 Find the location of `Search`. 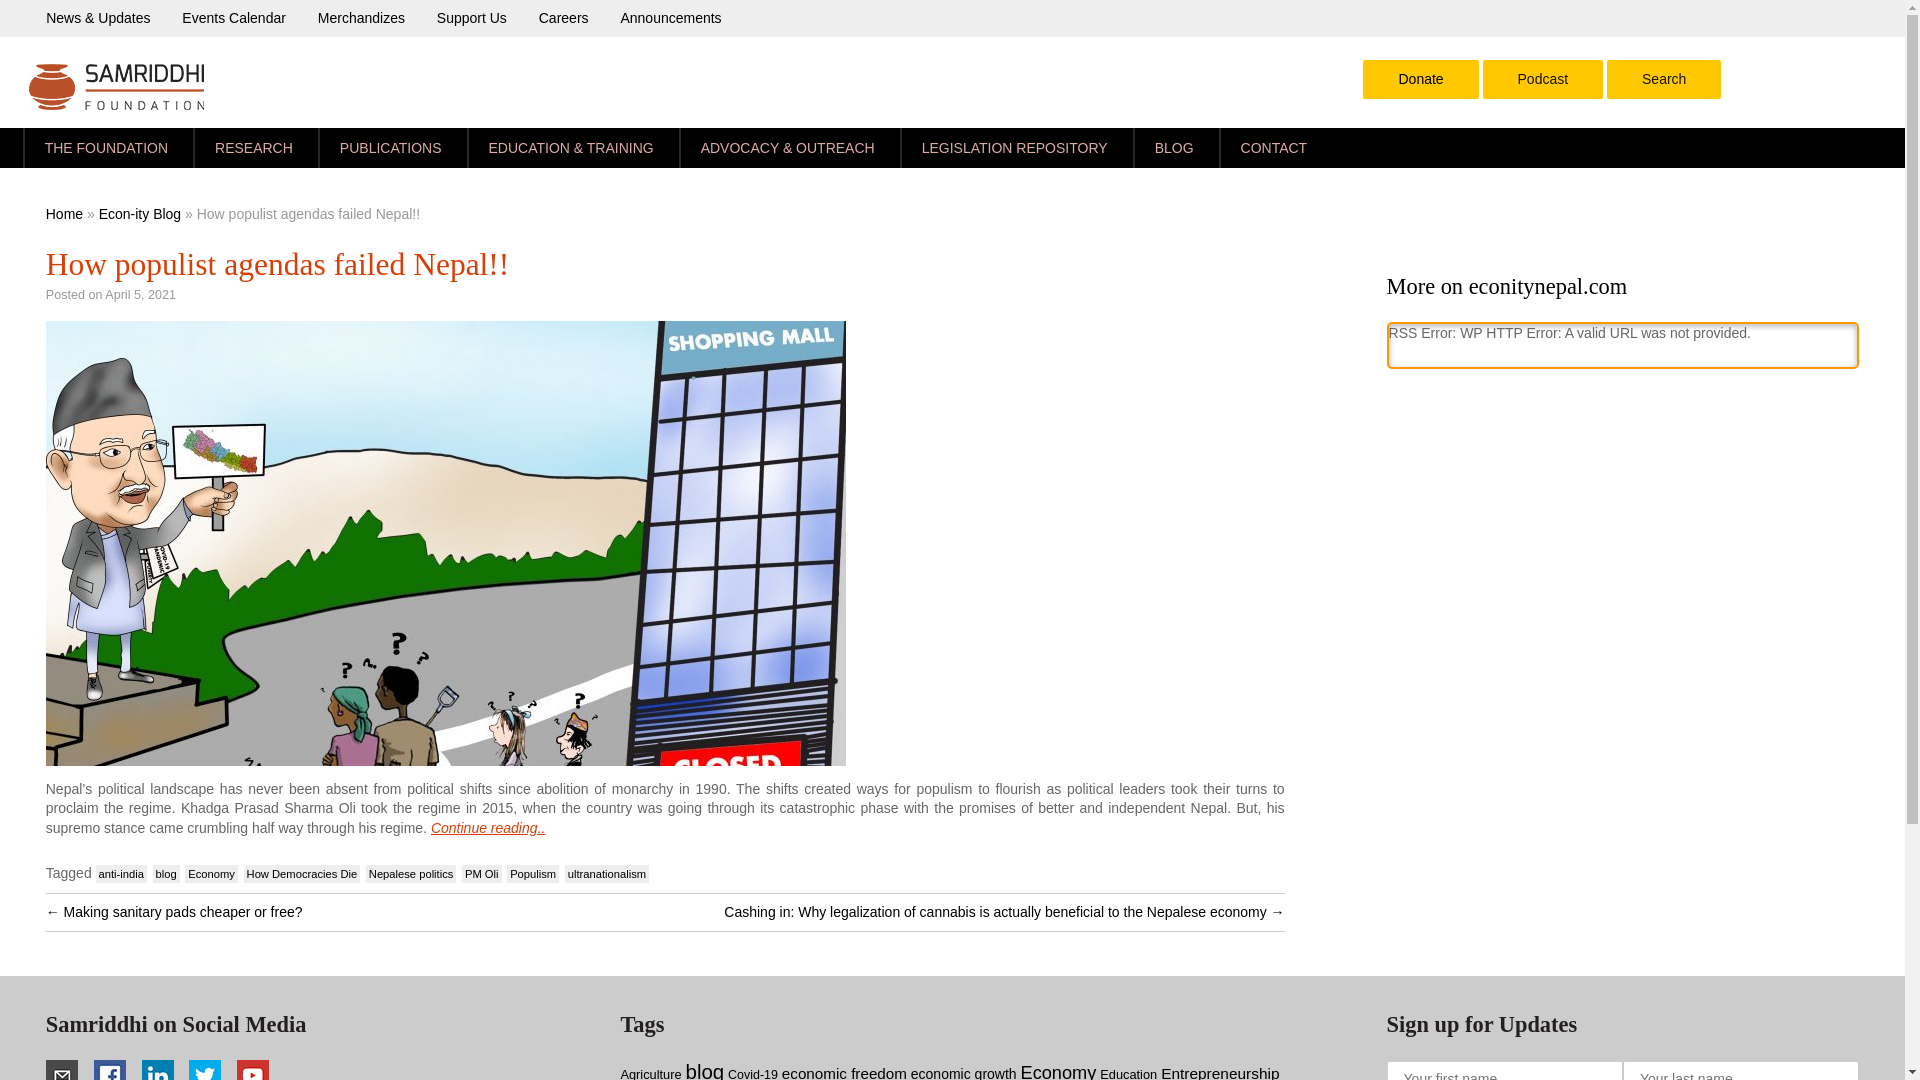

Search is located at coordinates (1664, 79).